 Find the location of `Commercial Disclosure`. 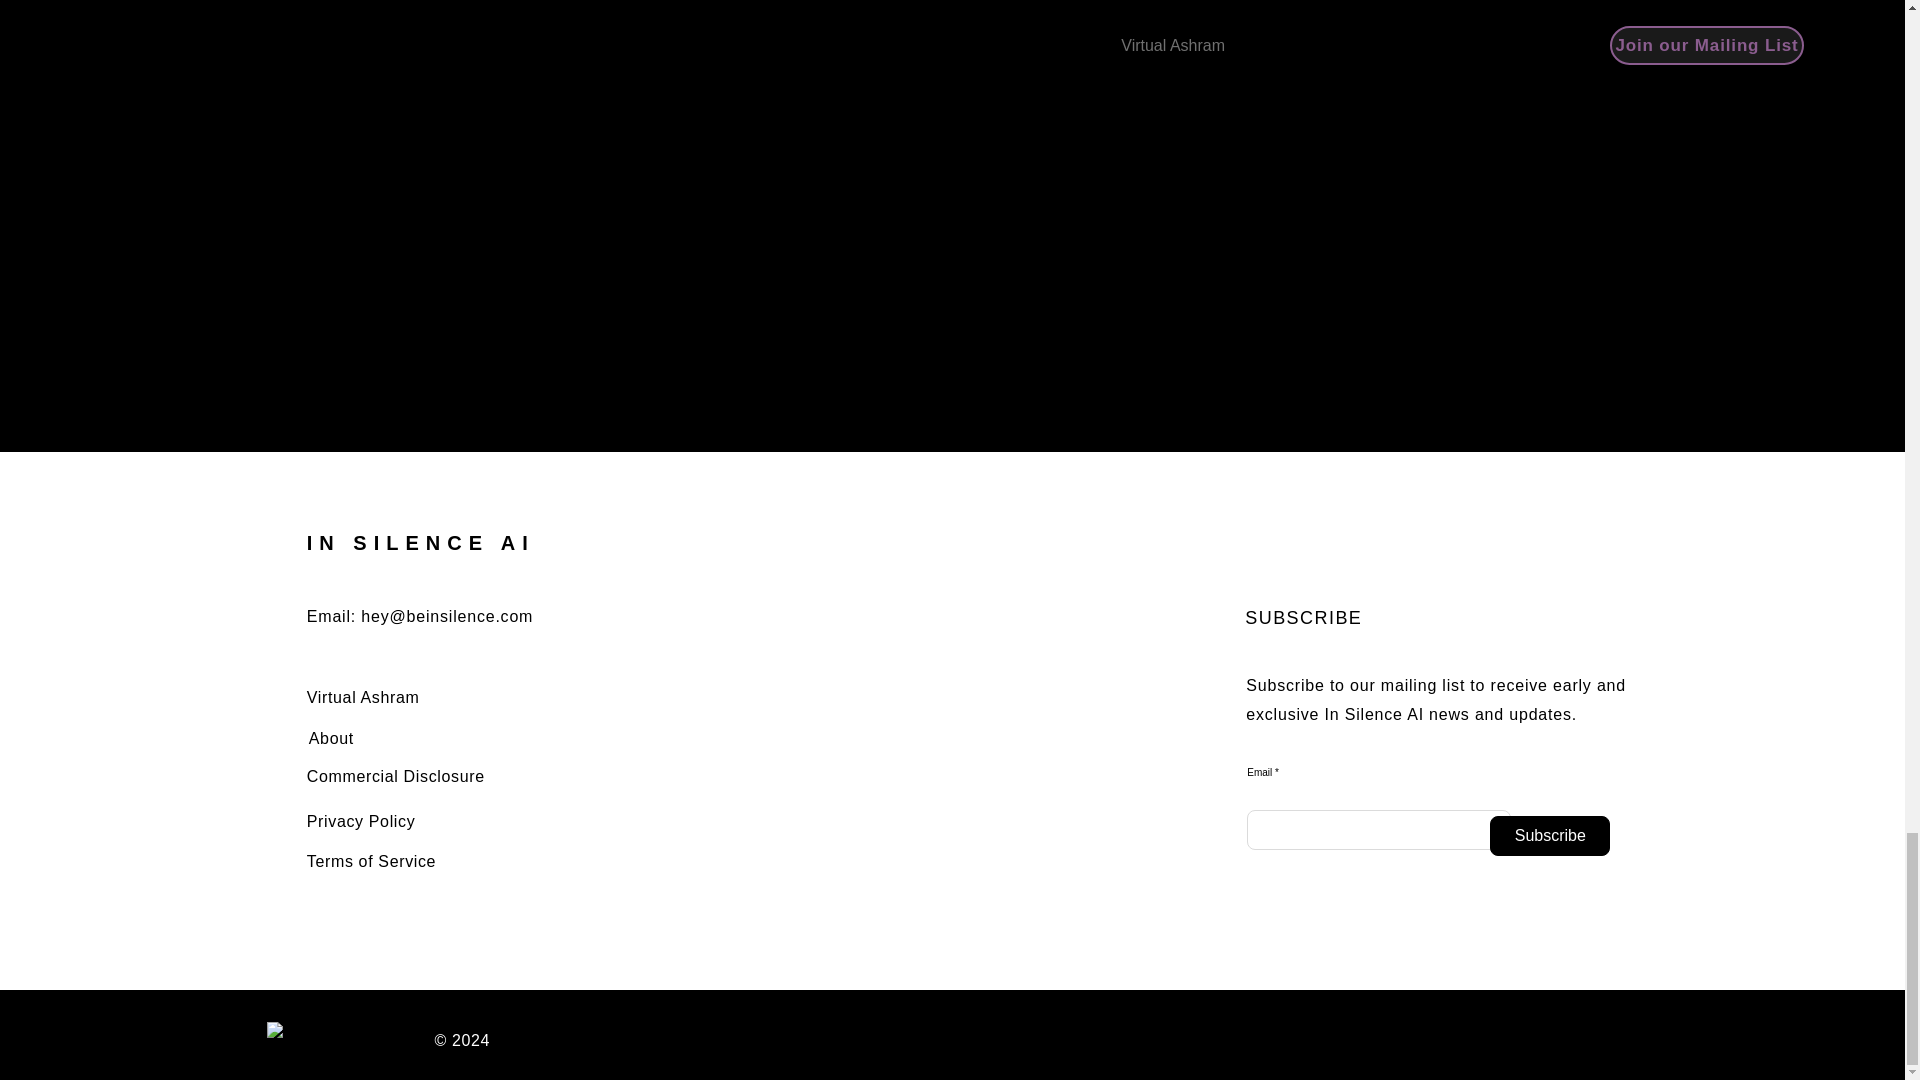

Commercial Disclosure is located at coordinates (396, 776).